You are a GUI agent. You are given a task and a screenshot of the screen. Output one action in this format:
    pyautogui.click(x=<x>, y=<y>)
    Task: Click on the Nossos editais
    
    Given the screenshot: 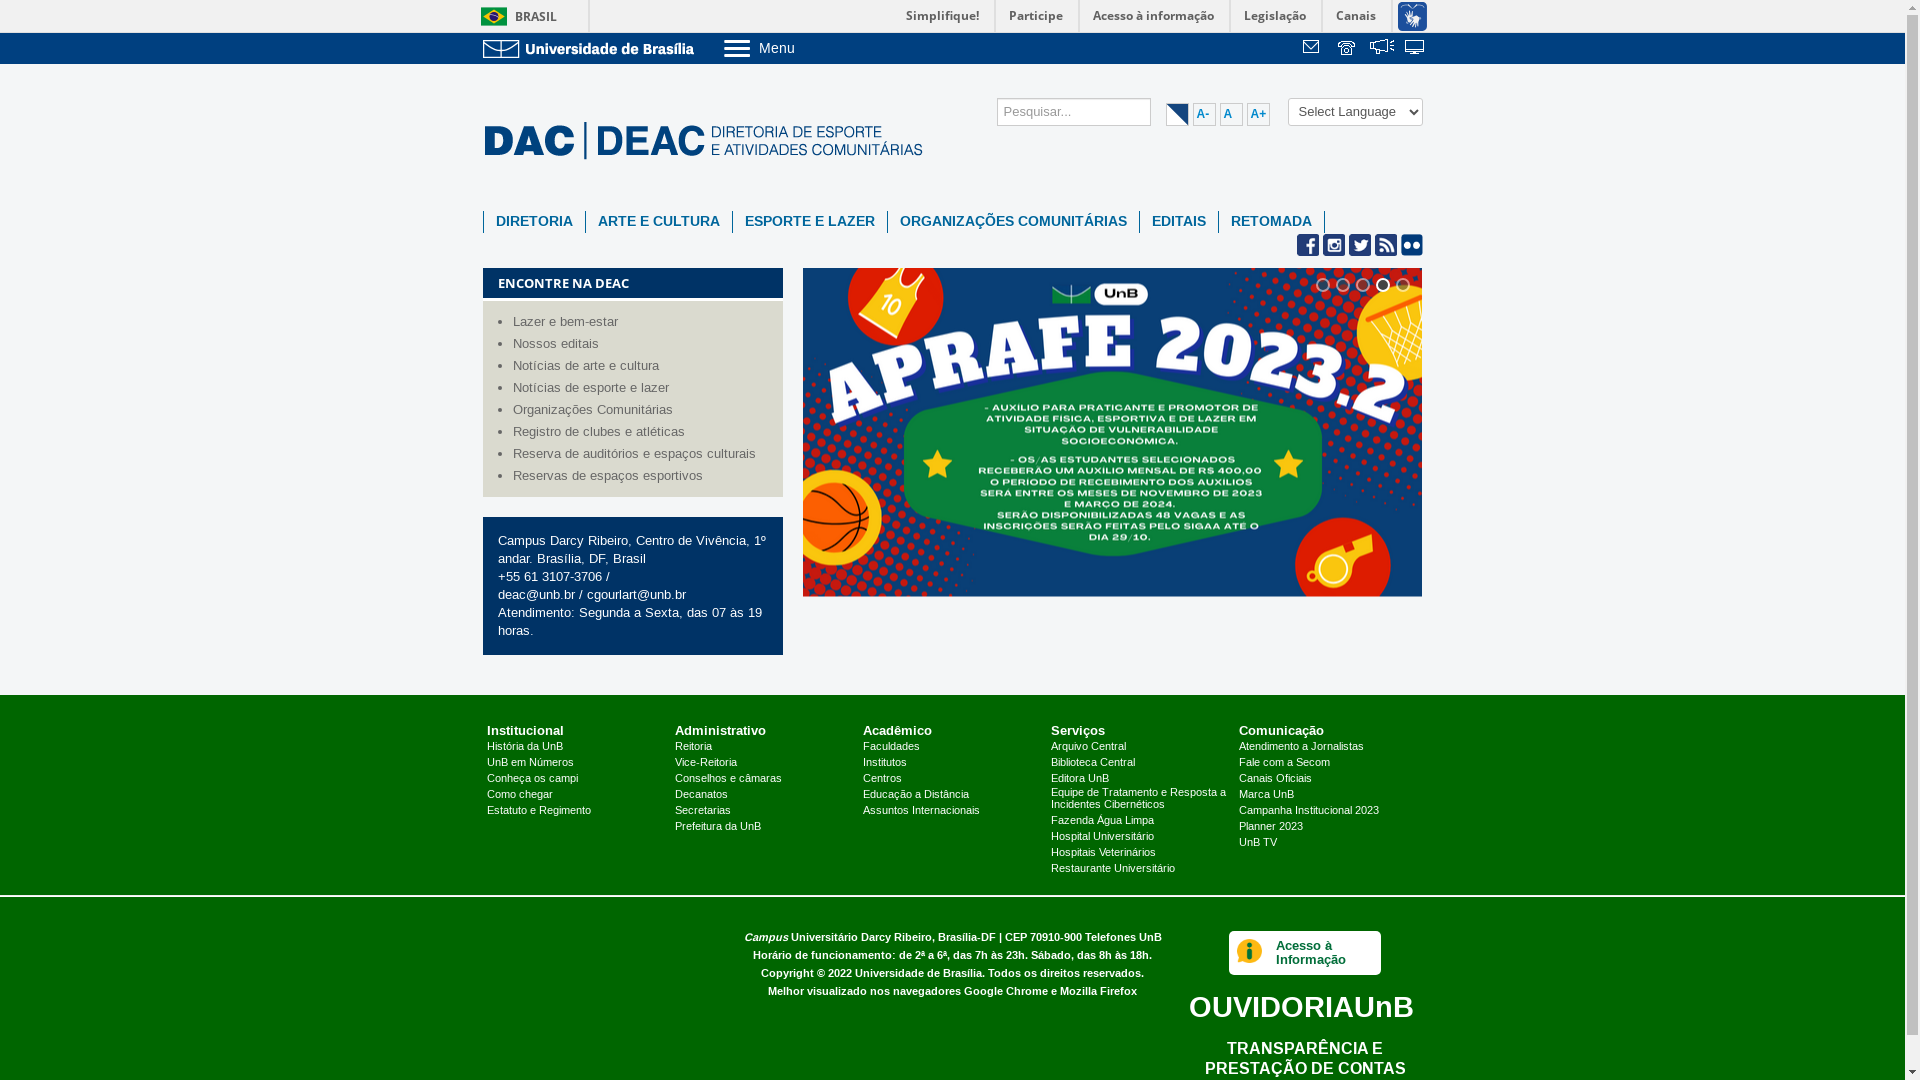 What is the action you would take?
    pyautogui.click(x=642, y=344)
    